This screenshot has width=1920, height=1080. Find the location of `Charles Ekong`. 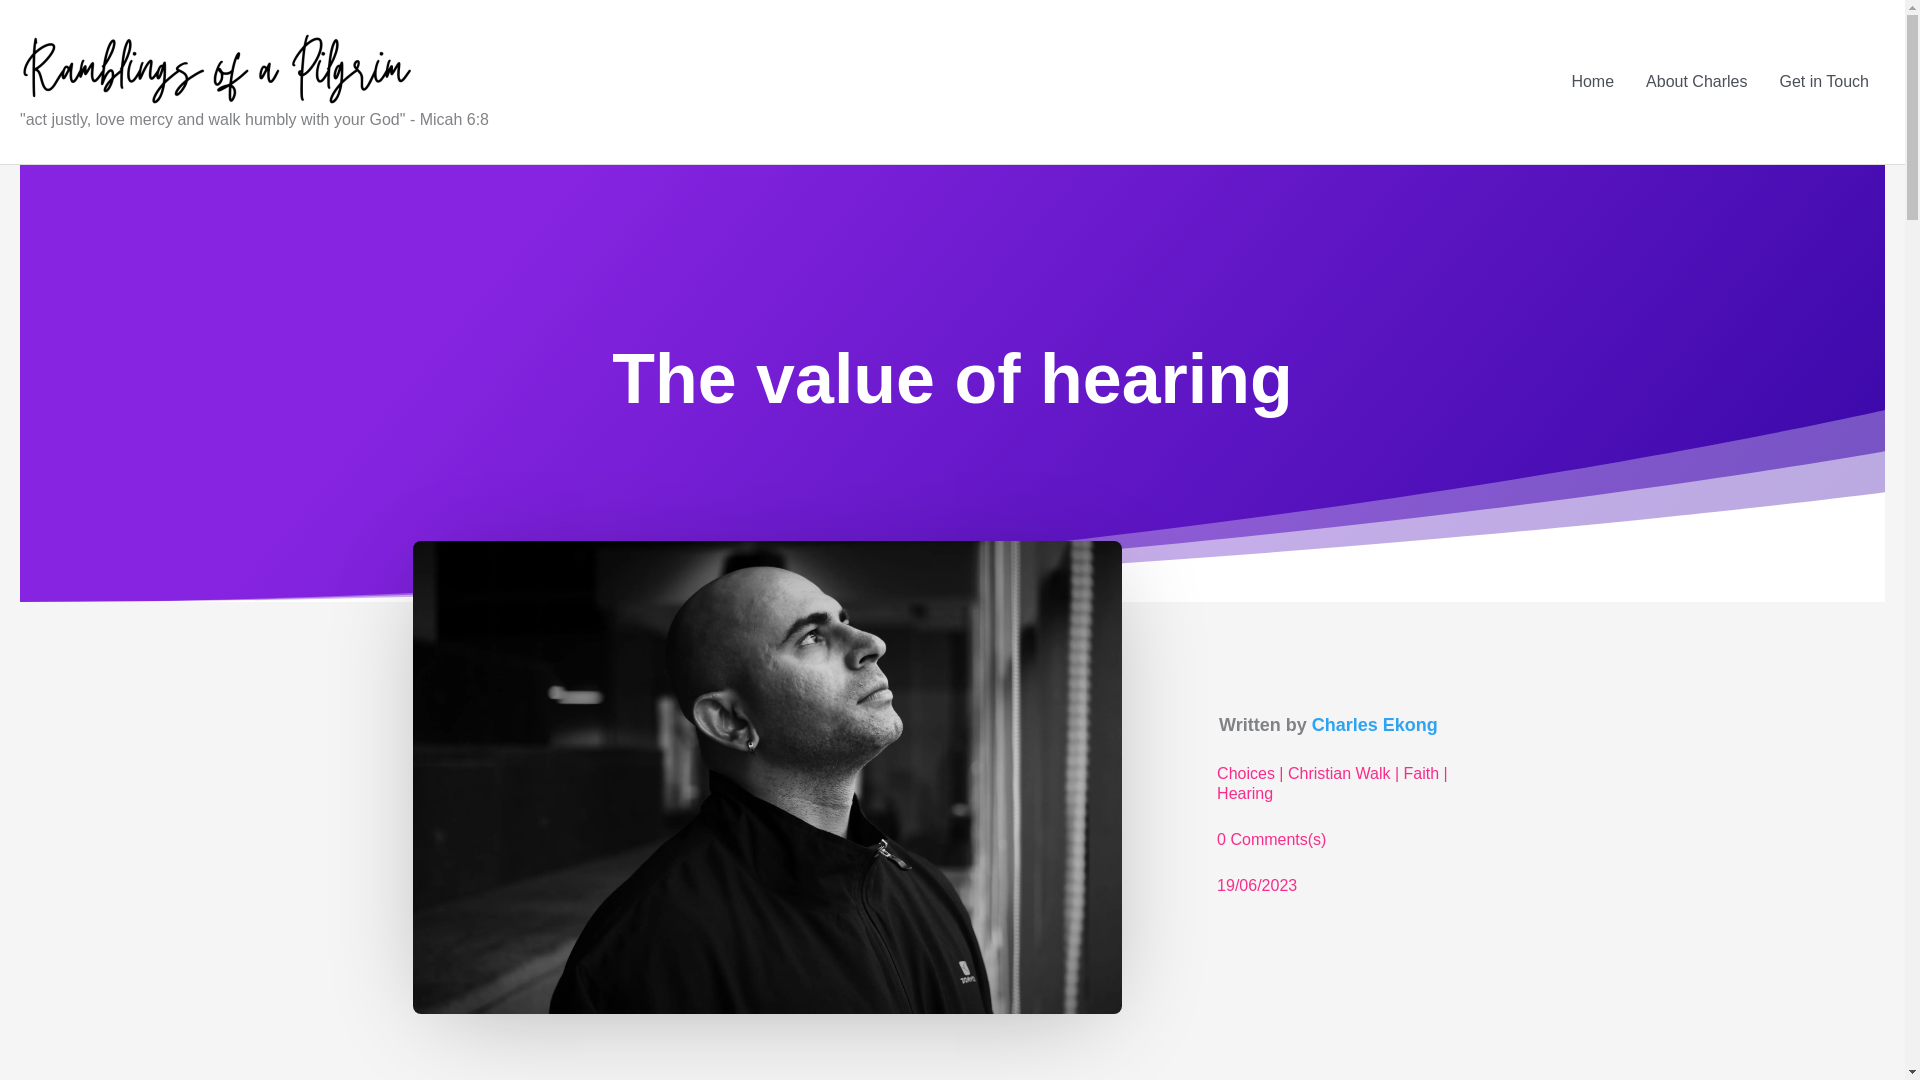

Charles Ekong is located at coordinates (1374, 730).